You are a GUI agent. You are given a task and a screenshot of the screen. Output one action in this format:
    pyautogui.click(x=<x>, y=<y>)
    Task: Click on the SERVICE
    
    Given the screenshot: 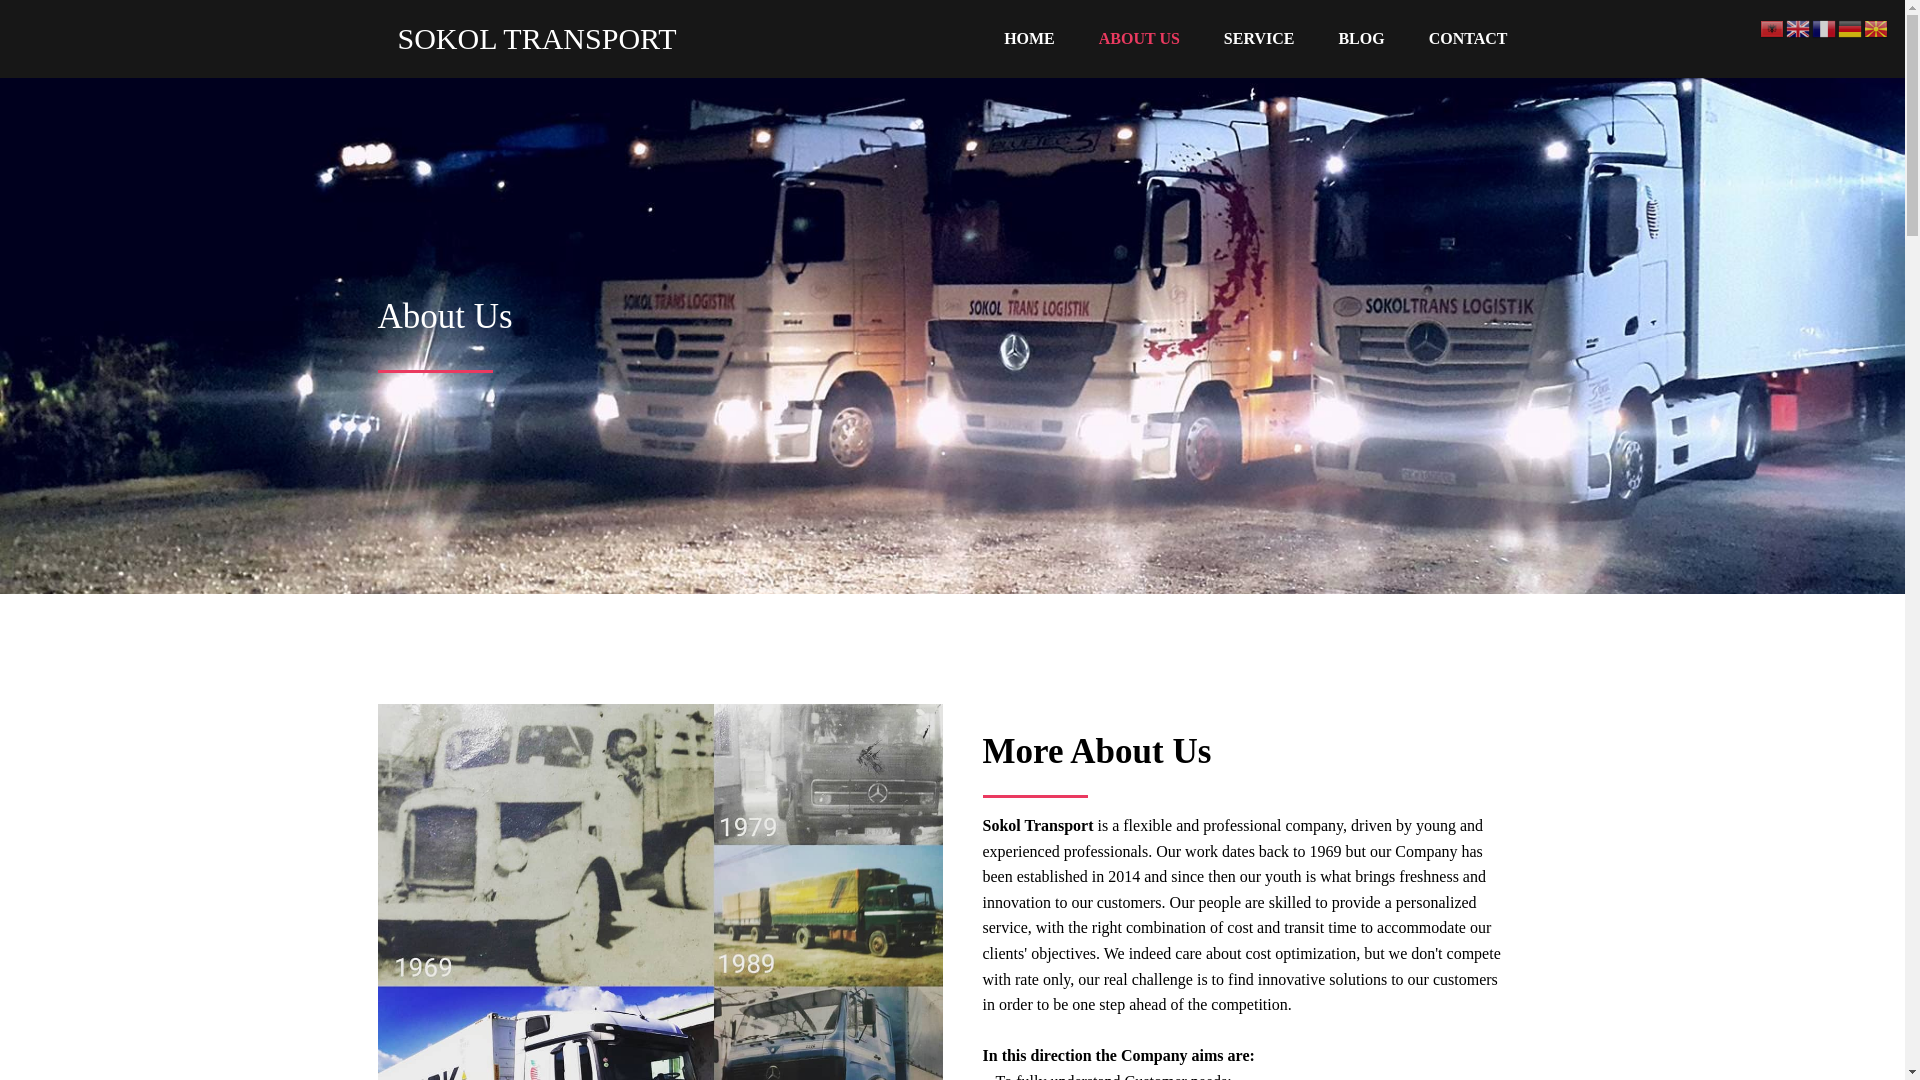 What is the action you would take?
    pyautogui.click(x=1259, y=38)
    